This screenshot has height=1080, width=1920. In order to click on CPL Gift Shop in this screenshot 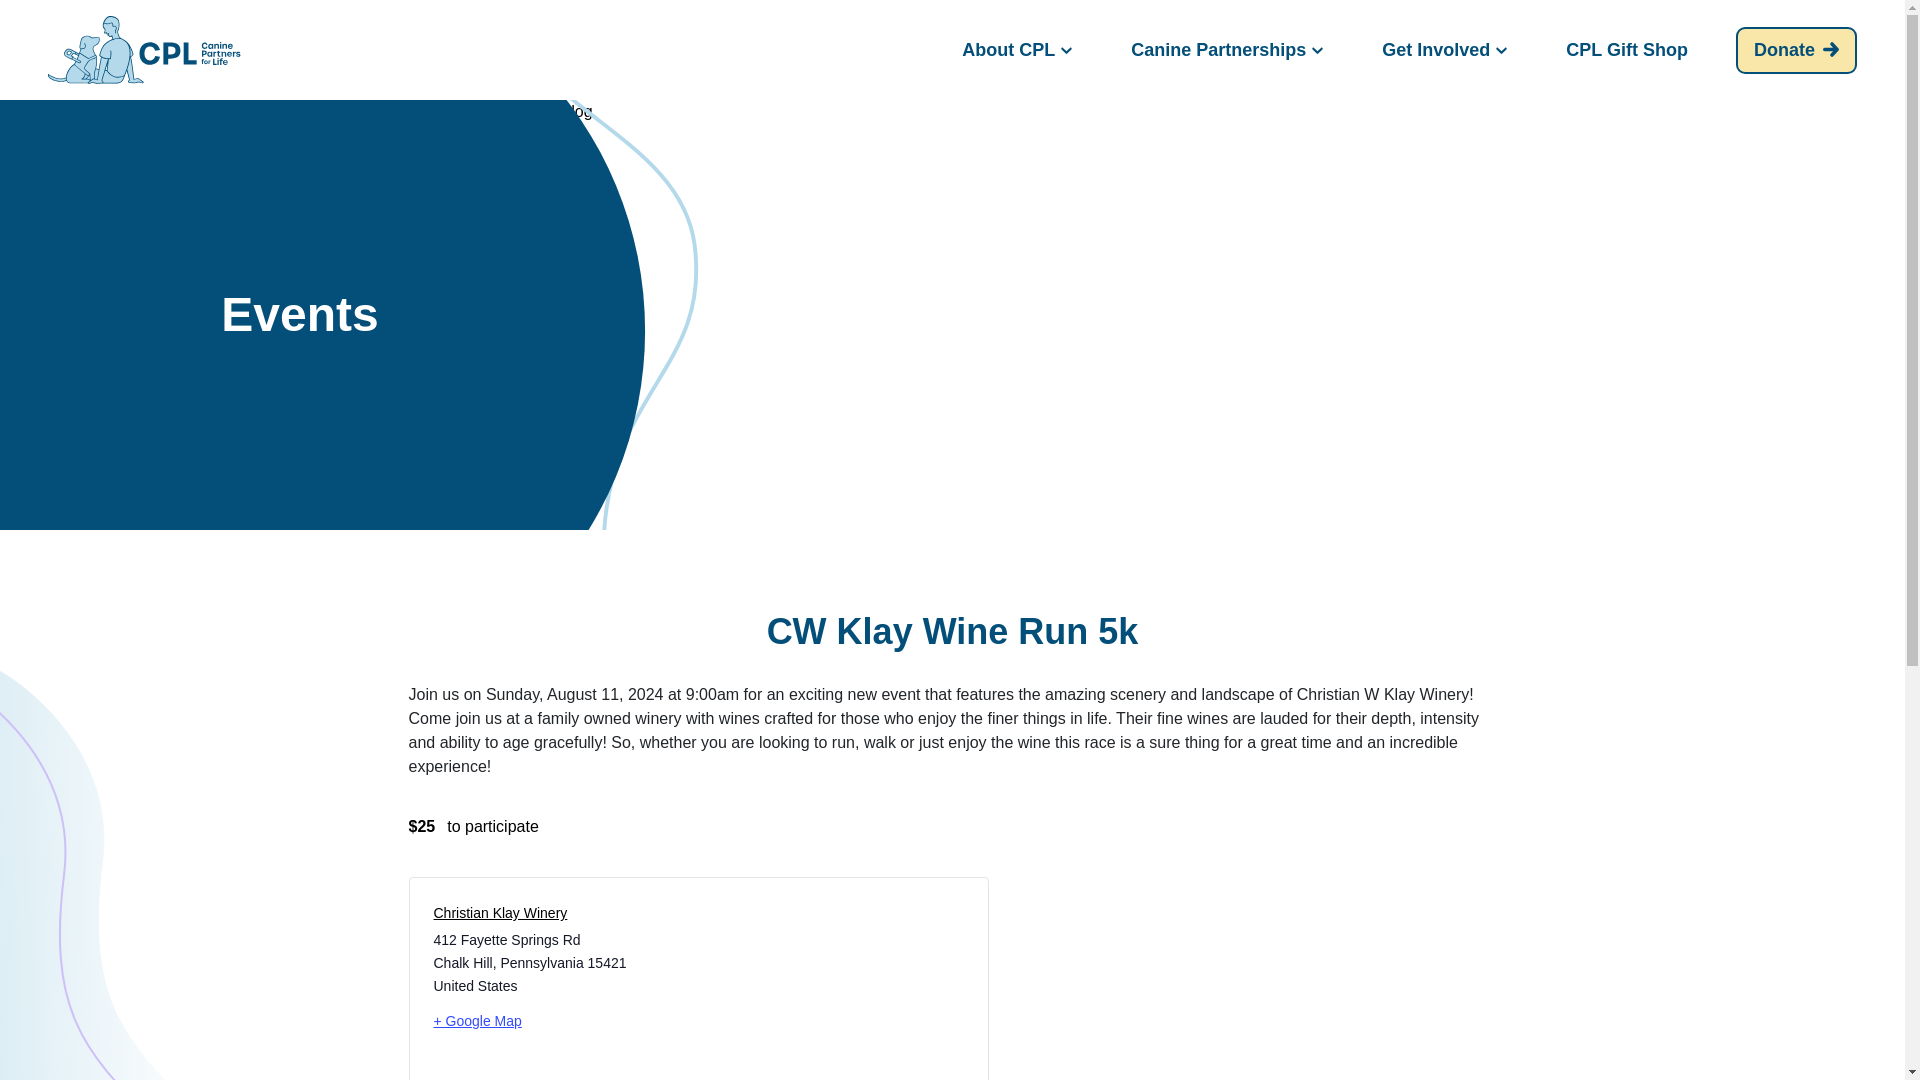, I will do `click(1626, 48)`.